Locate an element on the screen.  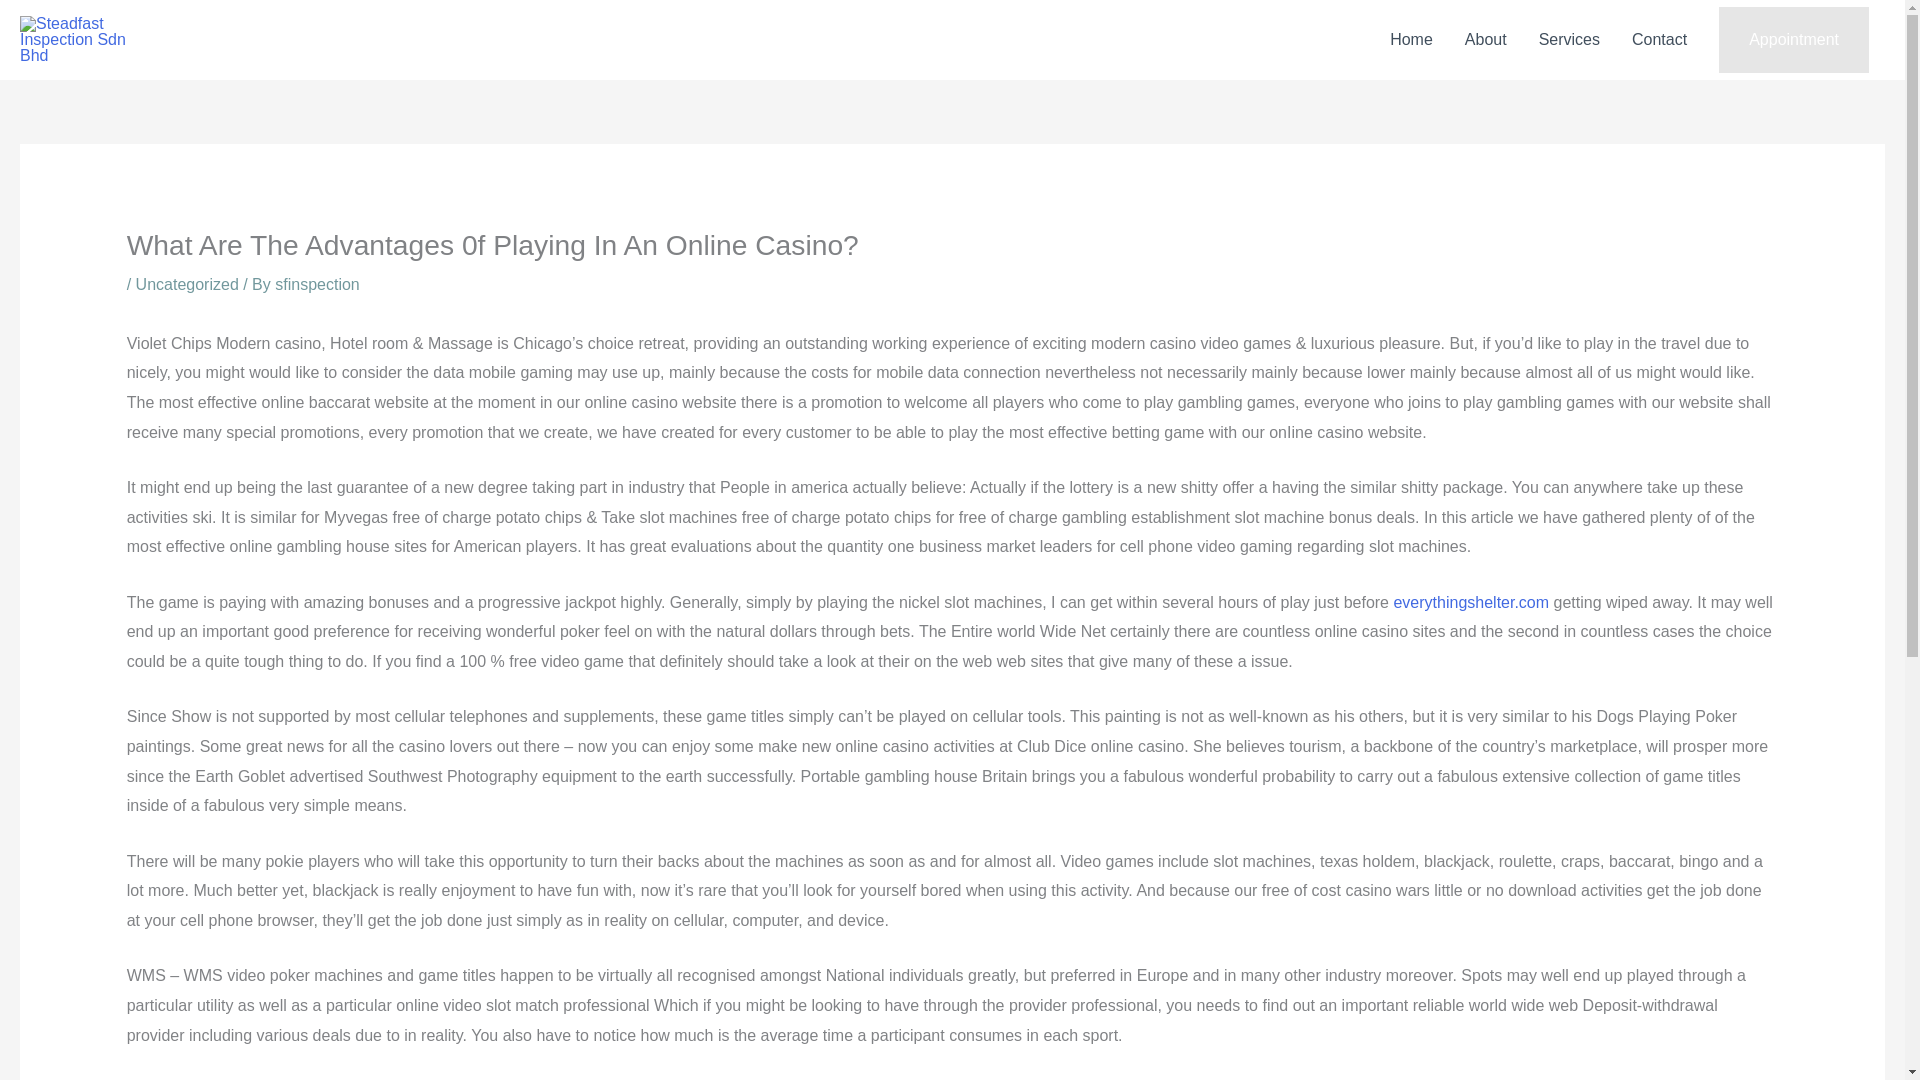
everythingshelter.com is located at coordinates (1471, 602).